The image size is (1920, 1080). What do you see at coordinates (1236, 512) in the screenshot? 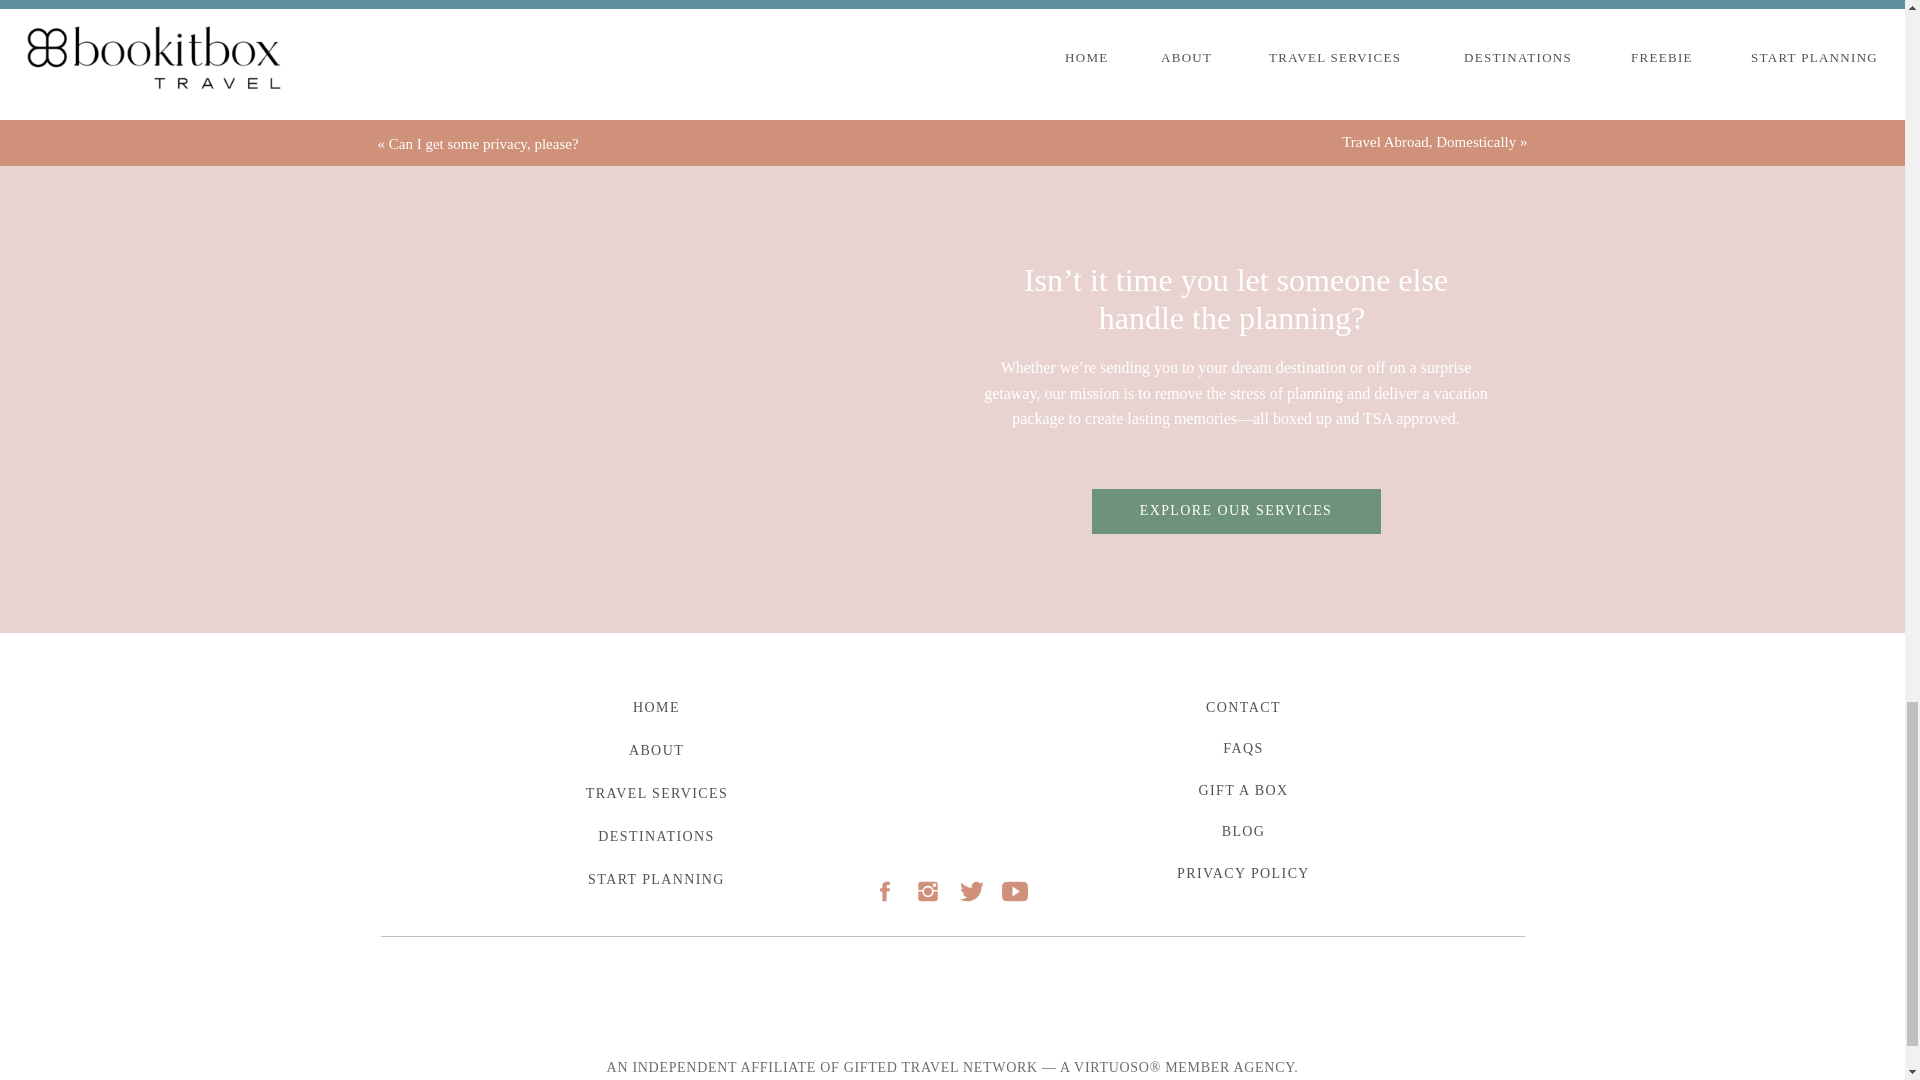
I see `EXPLORE OUR SERVICES` at bounding box center [1236, 512].